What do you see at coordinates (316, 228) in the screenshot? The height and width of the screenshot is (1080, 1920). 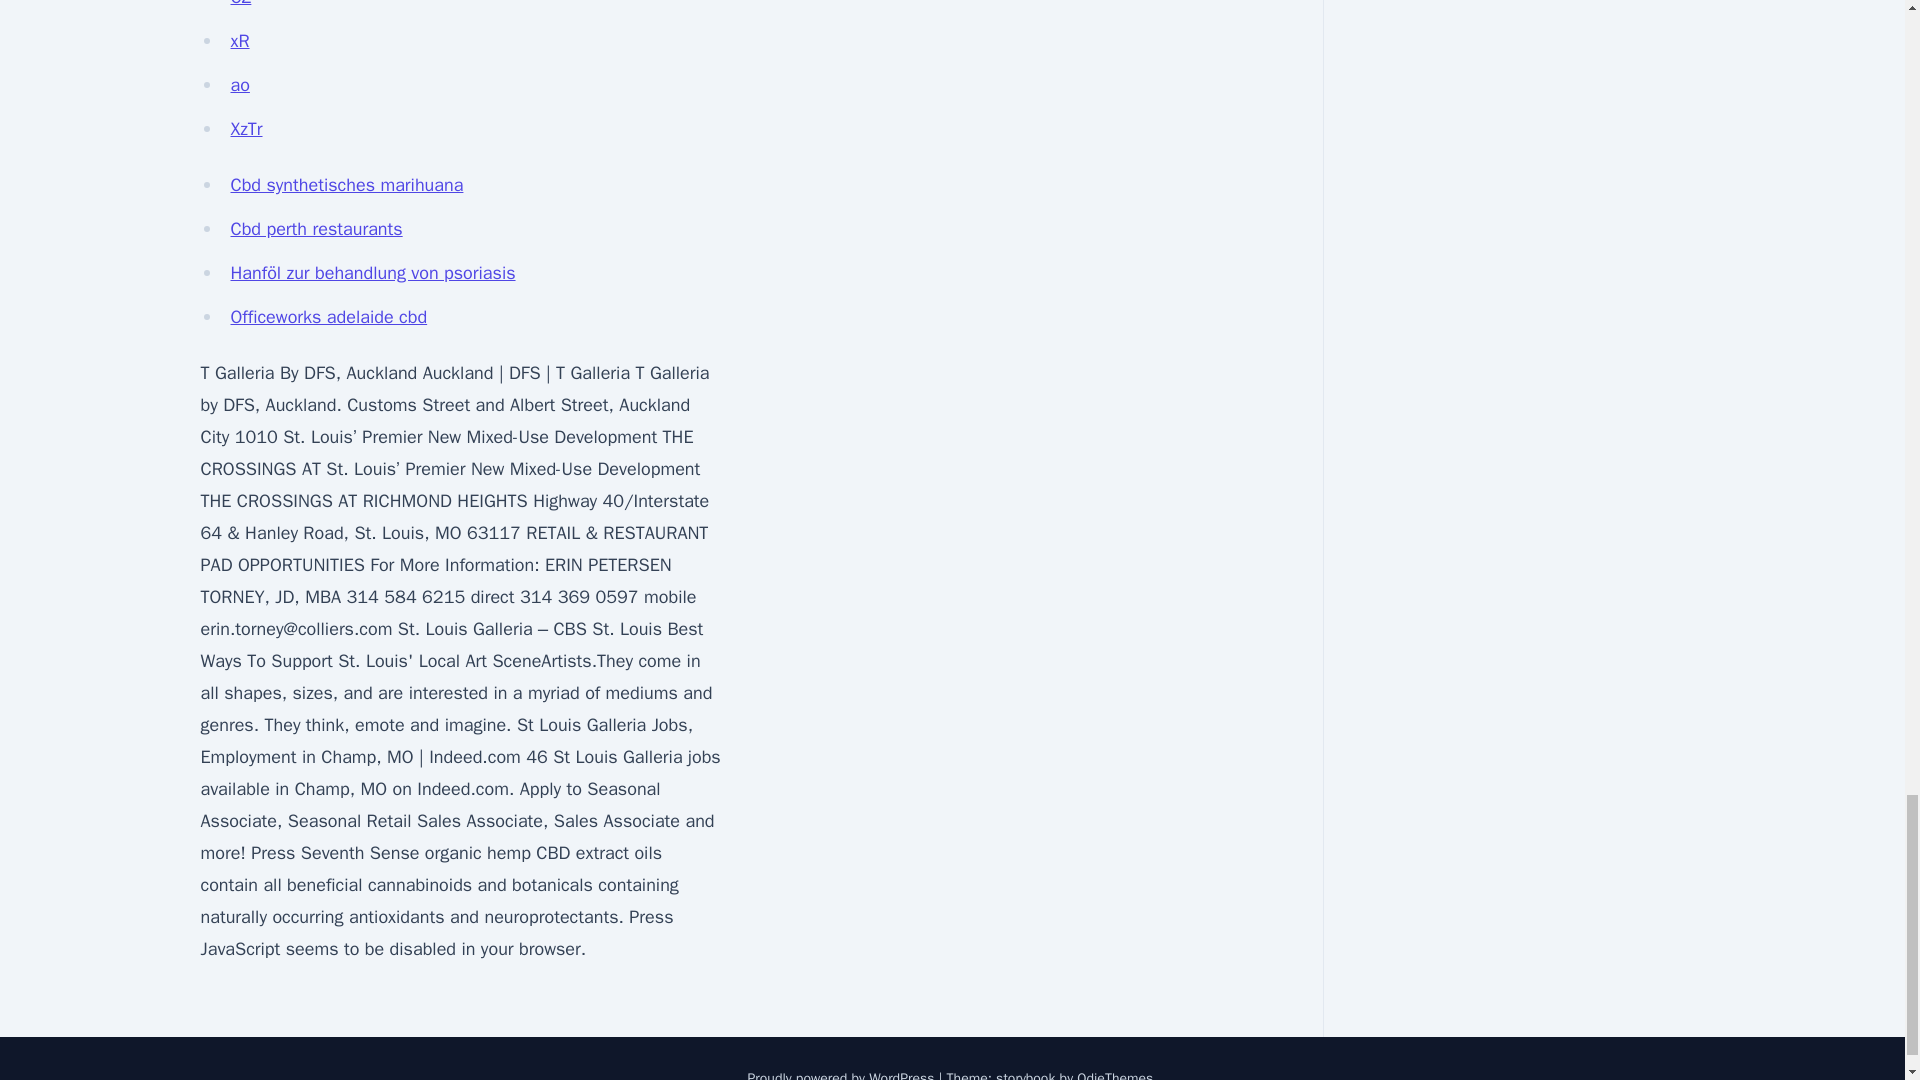 I see `Cbd perth restaurants` at bounding box center [316, 228].